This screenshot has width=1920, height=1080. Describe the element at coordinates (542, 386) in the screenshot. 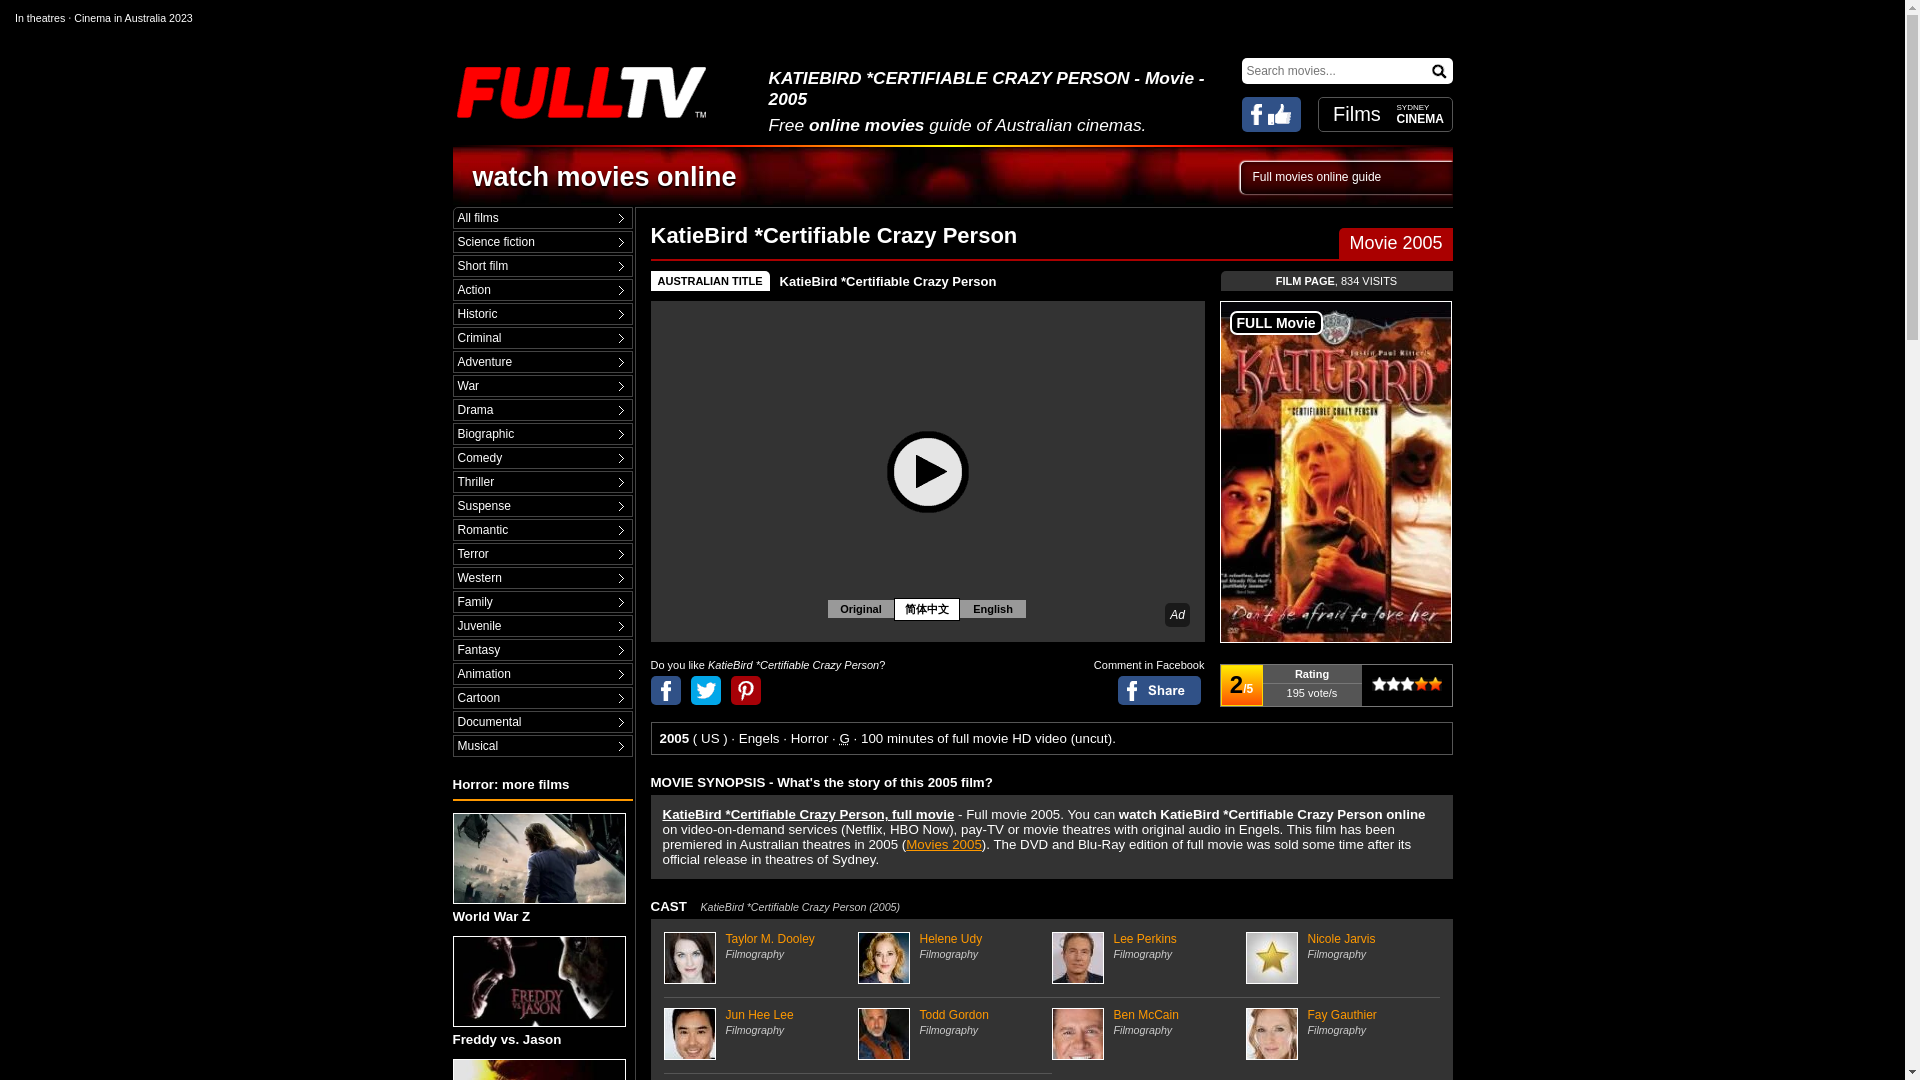

I see `War` at that location.